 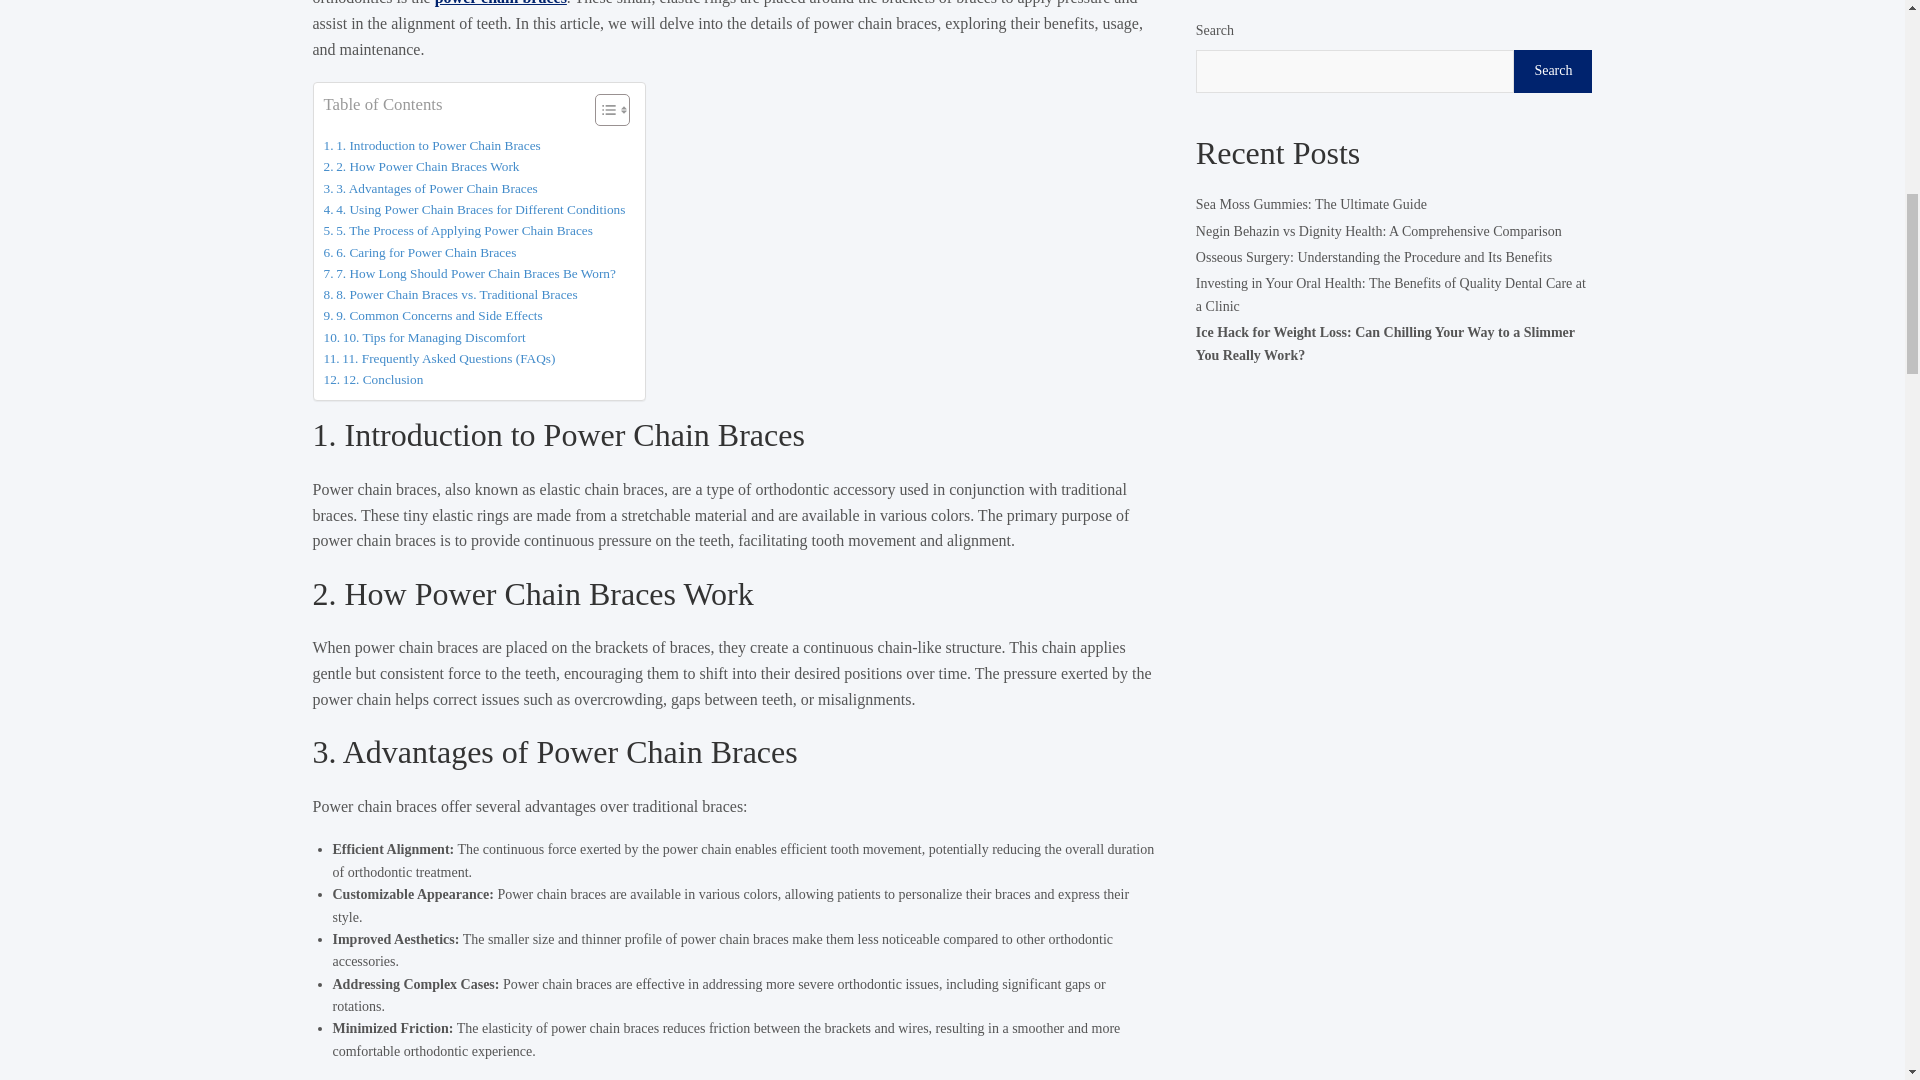 I want to click on 1. Introduction to Power Chain Braces, so click(x=432, y=145).